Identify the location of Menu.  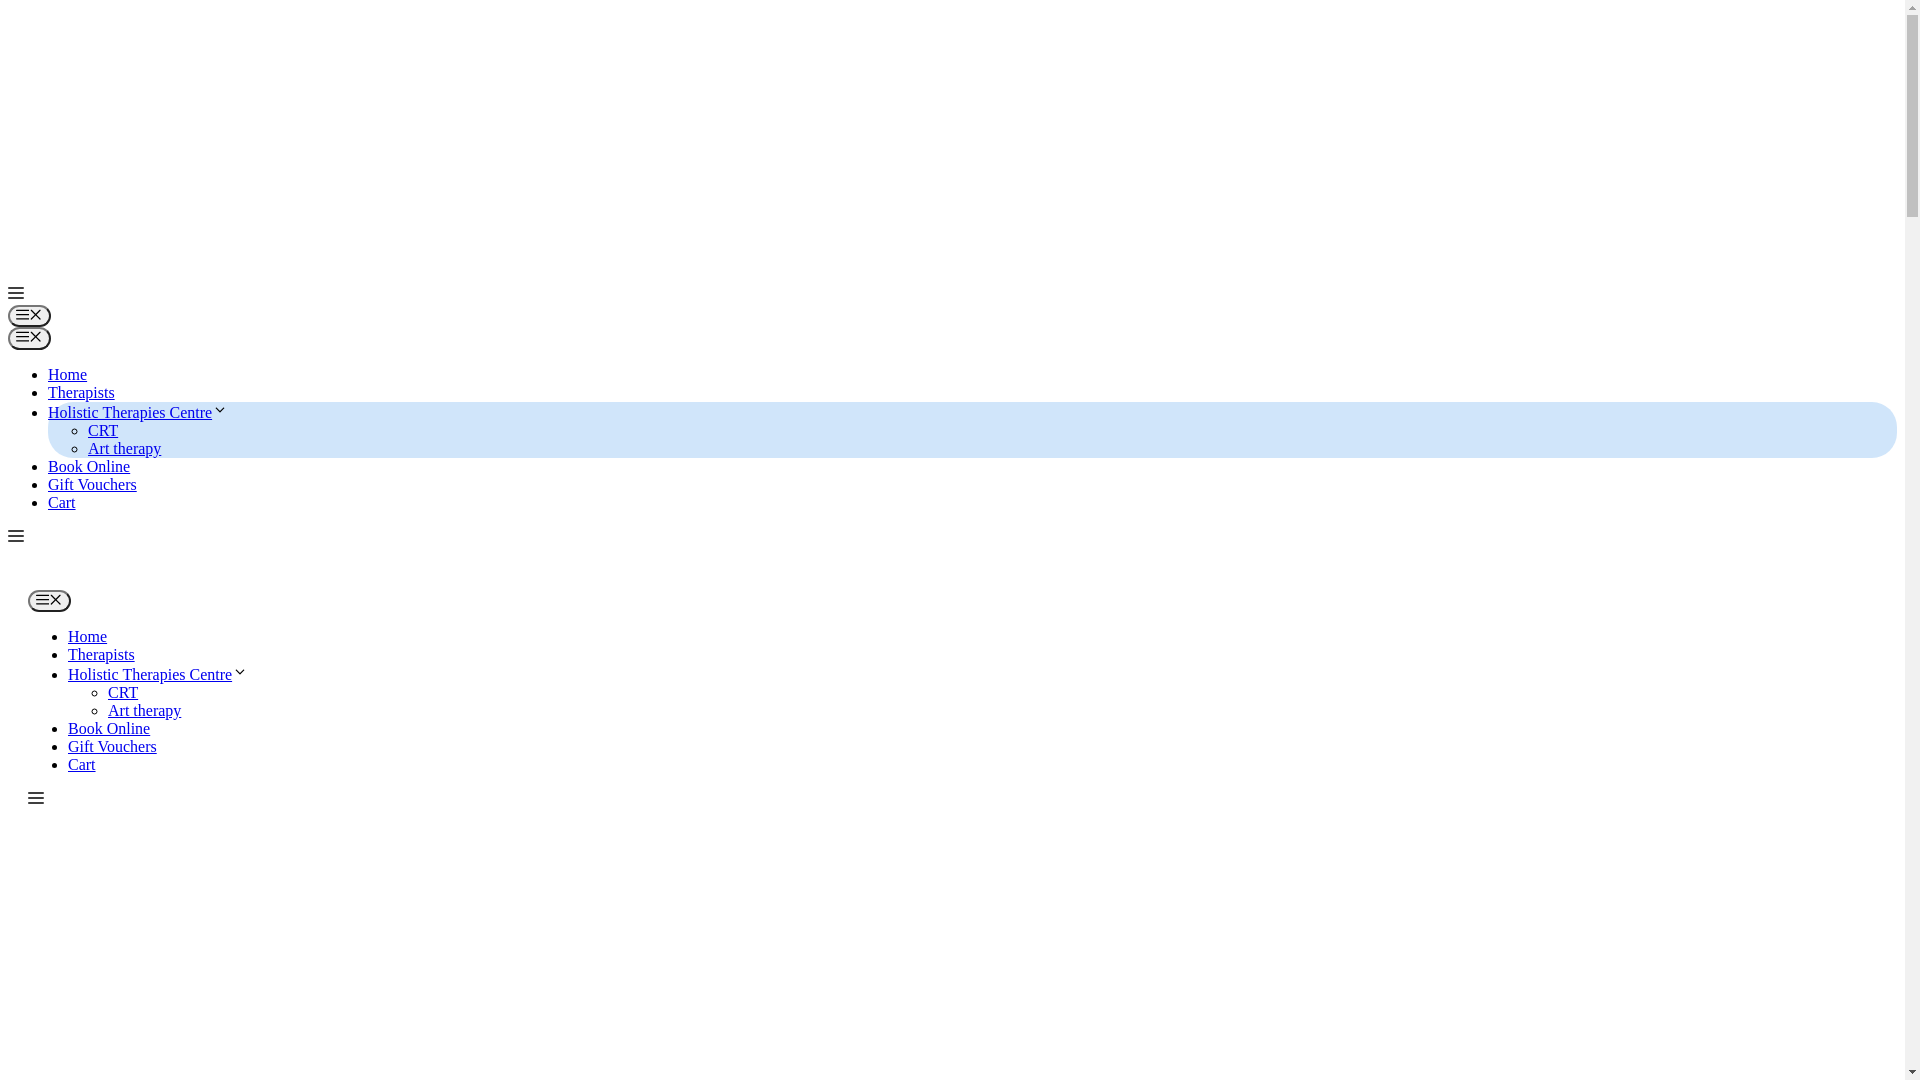
(50, 601).